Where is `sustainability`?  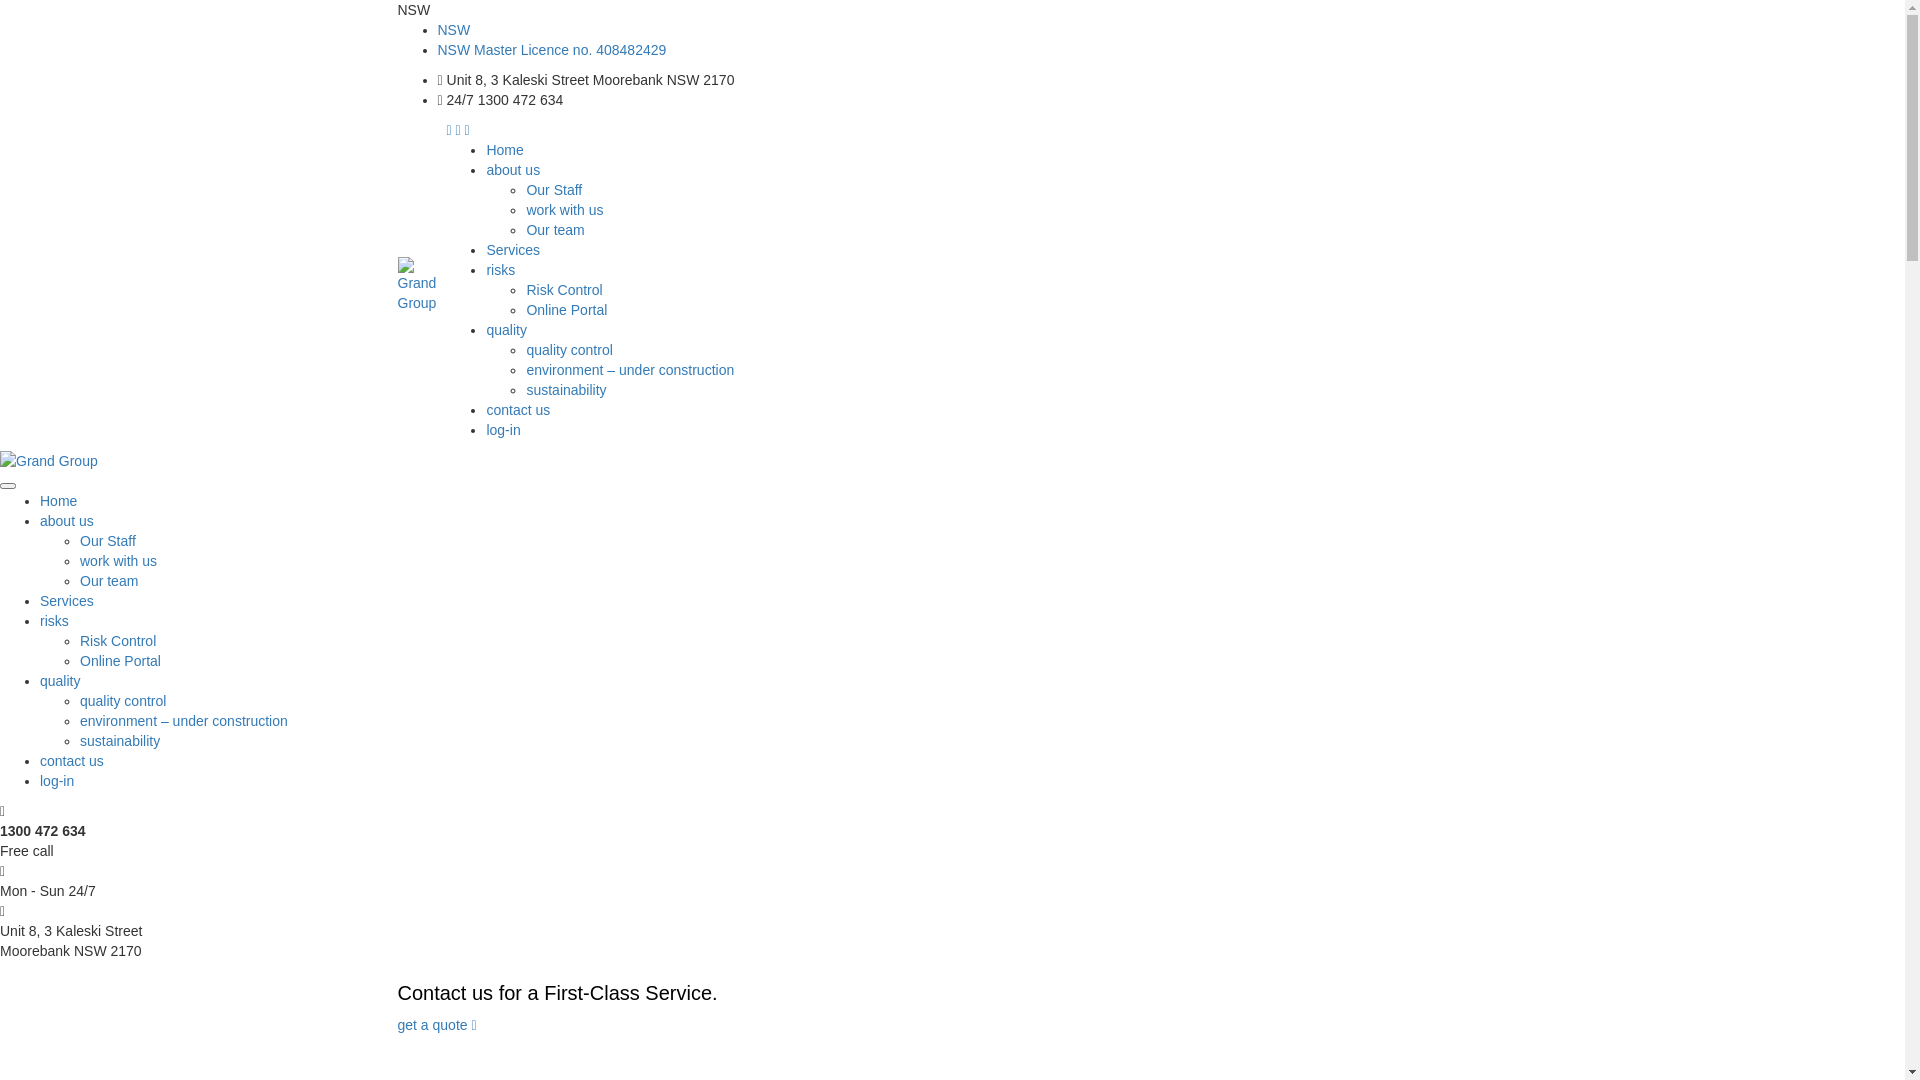
sustainability is located at coordinates (566, 390).